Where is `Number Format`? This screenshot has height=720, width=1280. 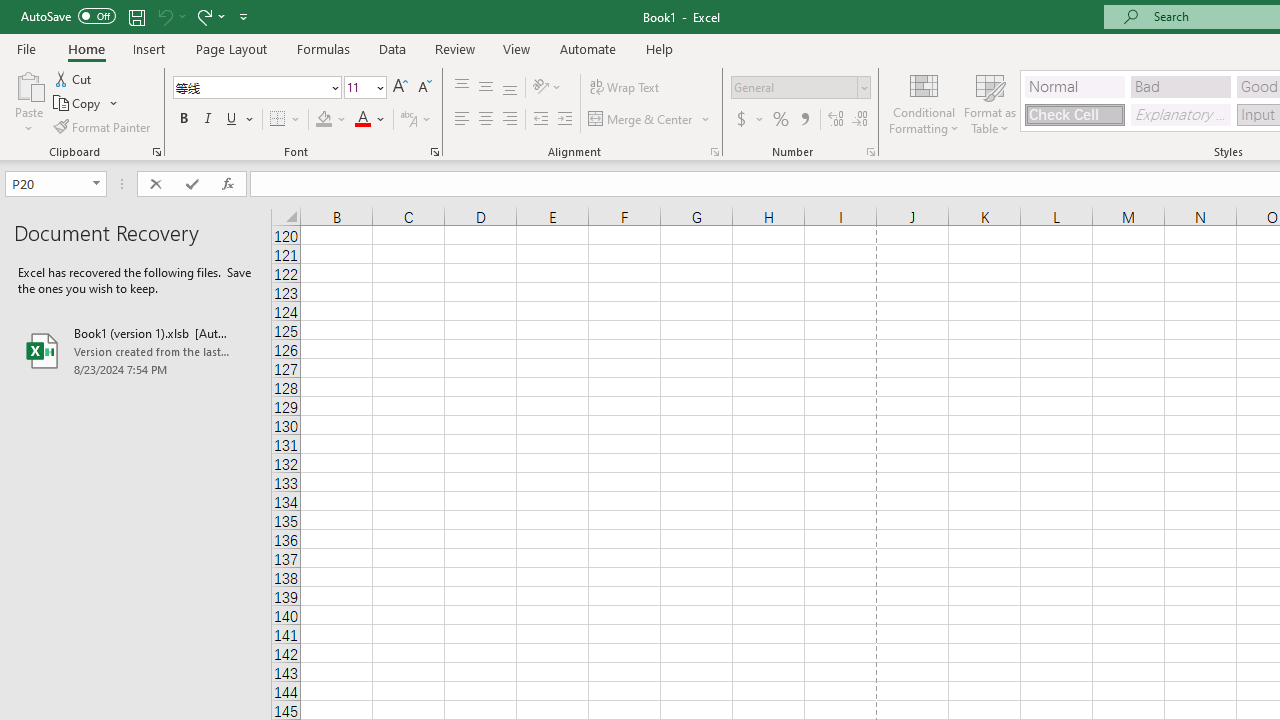 Number Format is located at coordinates (800, 88).